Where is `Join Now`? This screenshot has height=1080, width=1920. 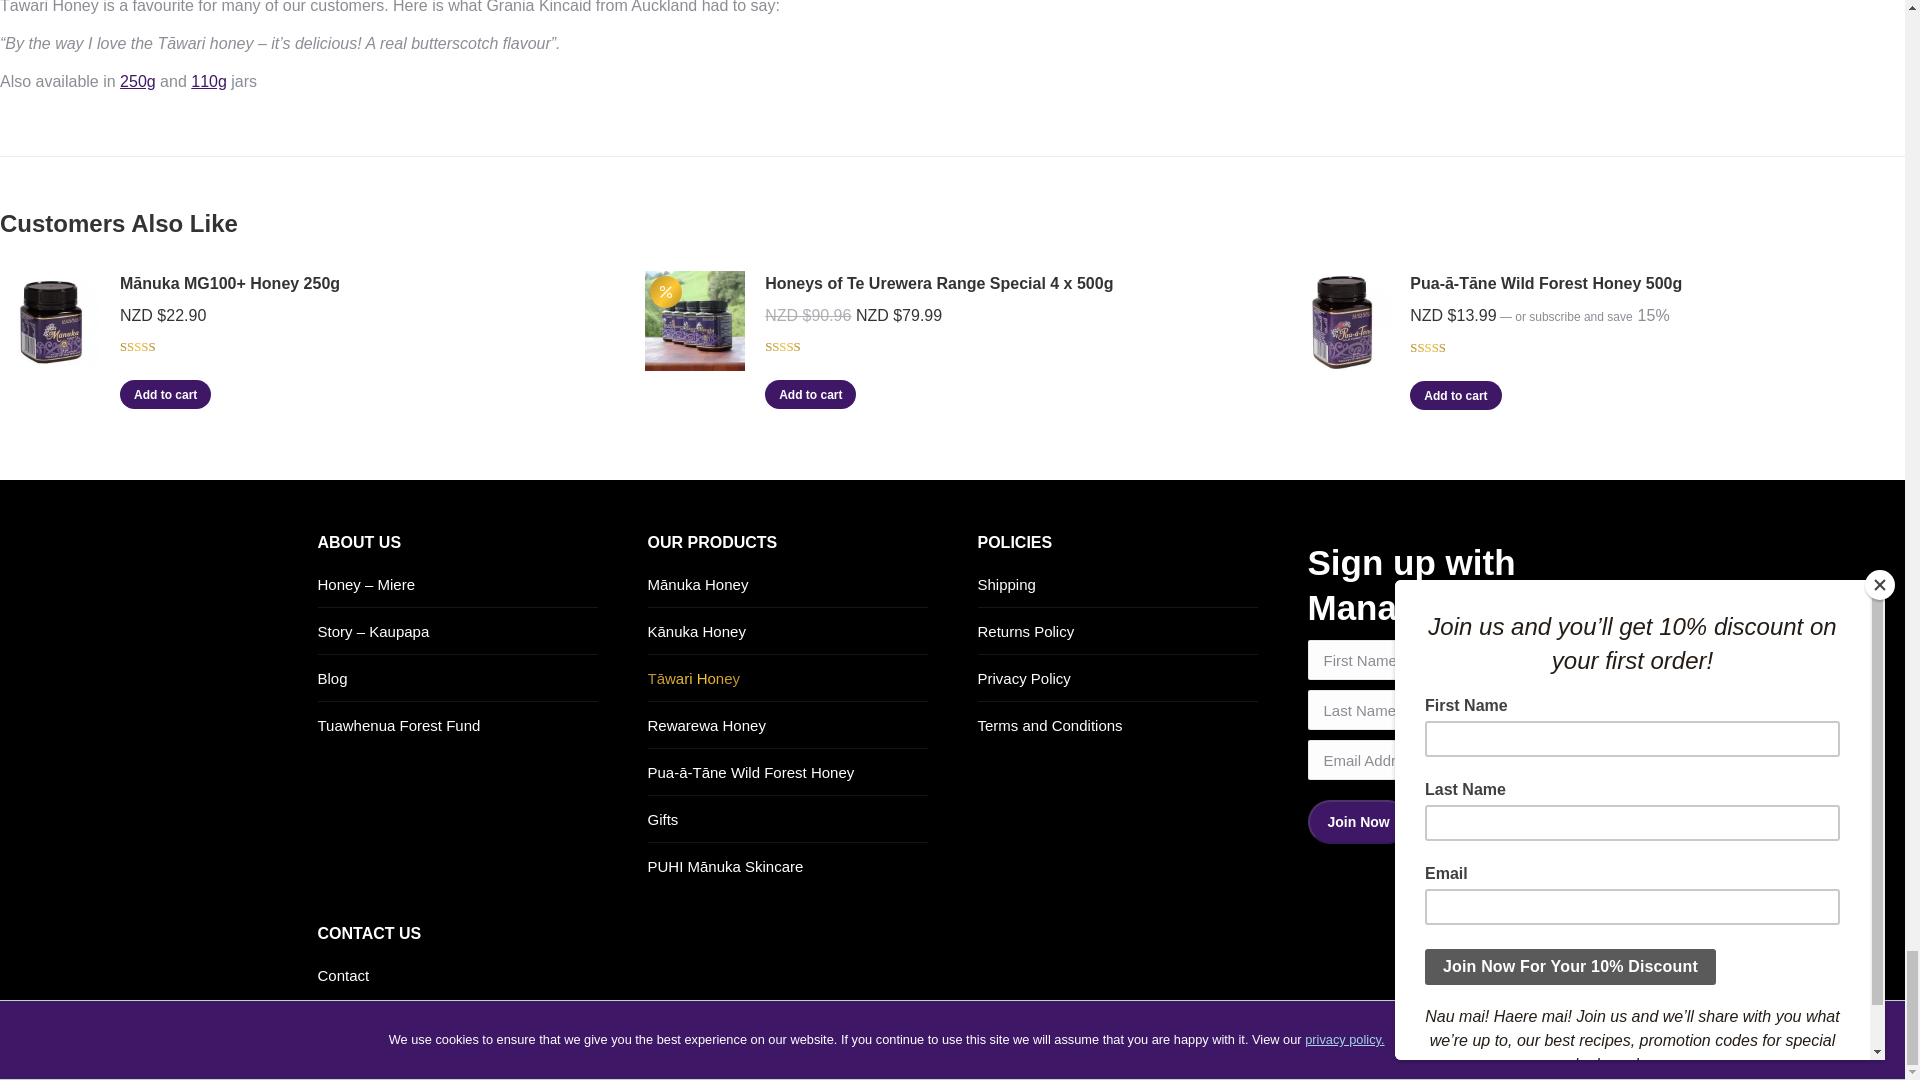 Join Now is located at coordinates (1358, 822).